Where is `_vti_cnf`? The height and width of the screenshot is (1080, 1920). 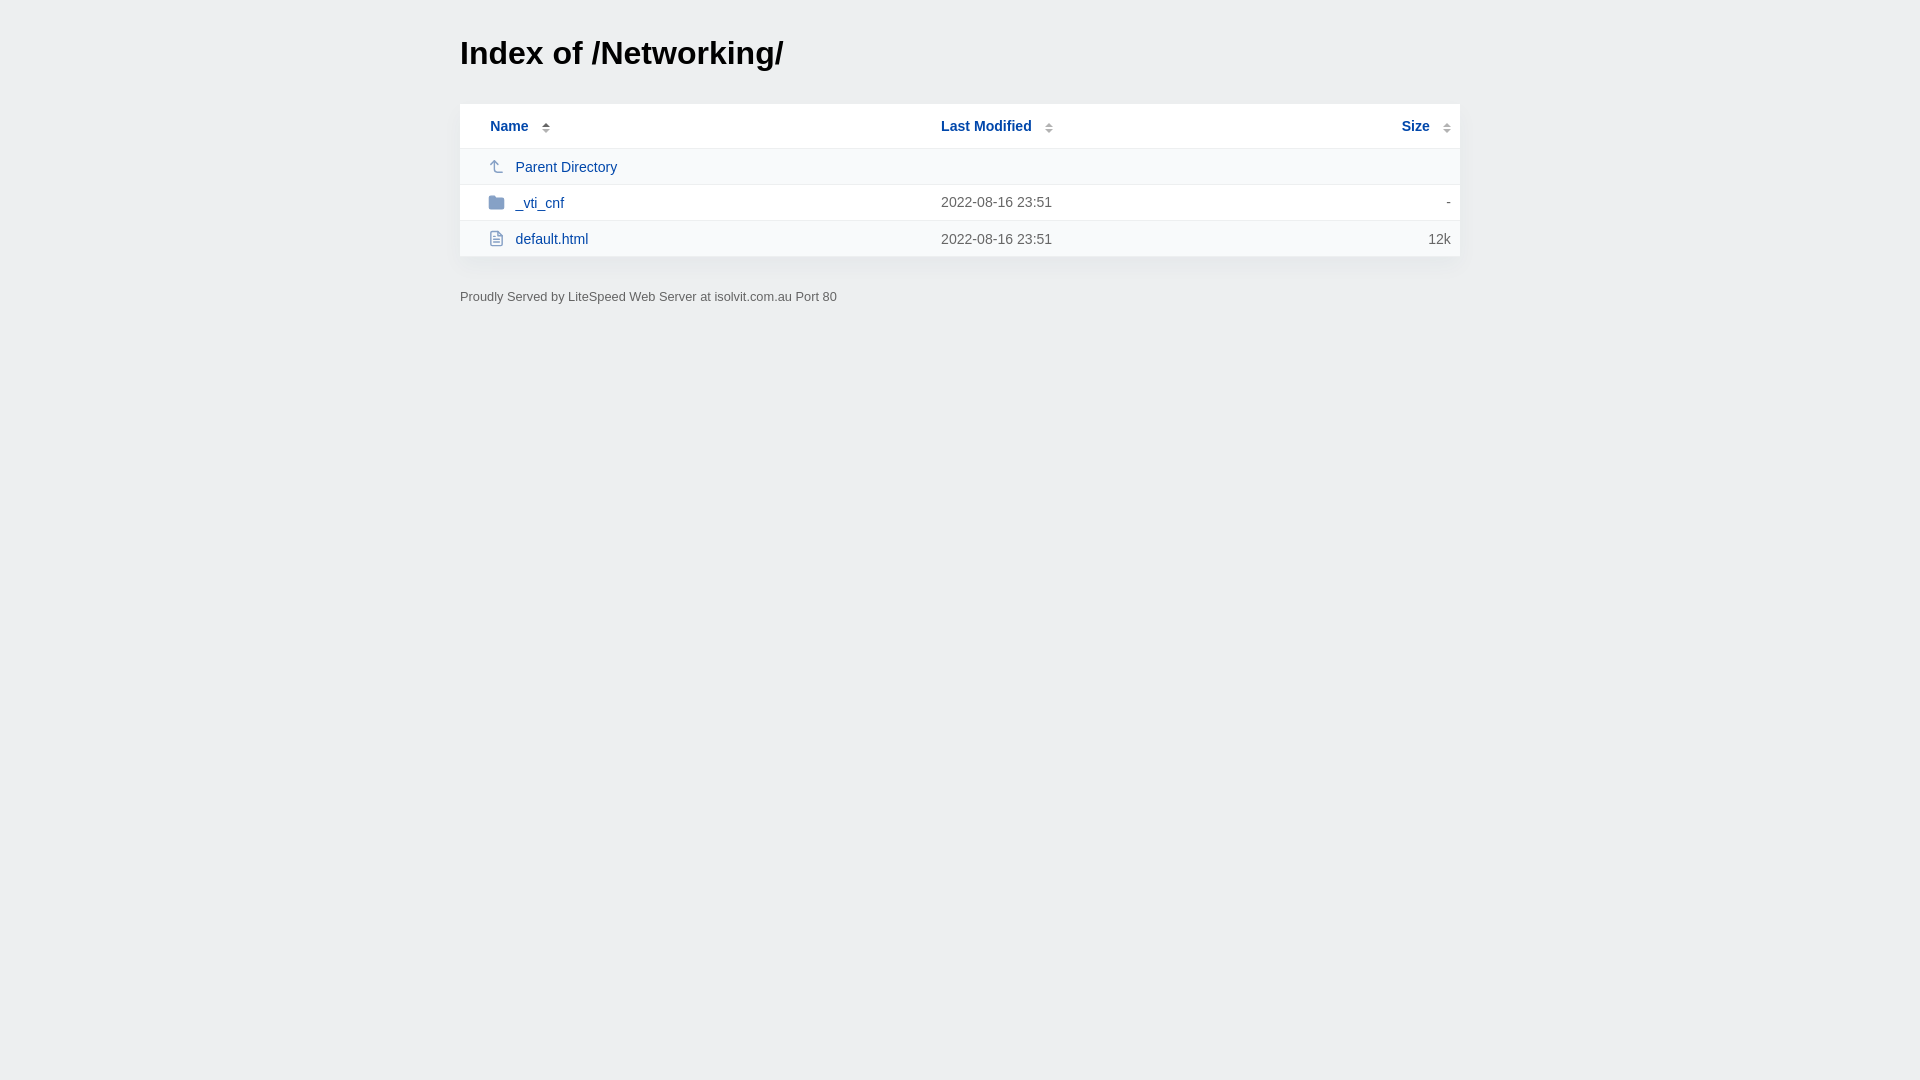 _vti_cnf is located at coordinates (706, 202).